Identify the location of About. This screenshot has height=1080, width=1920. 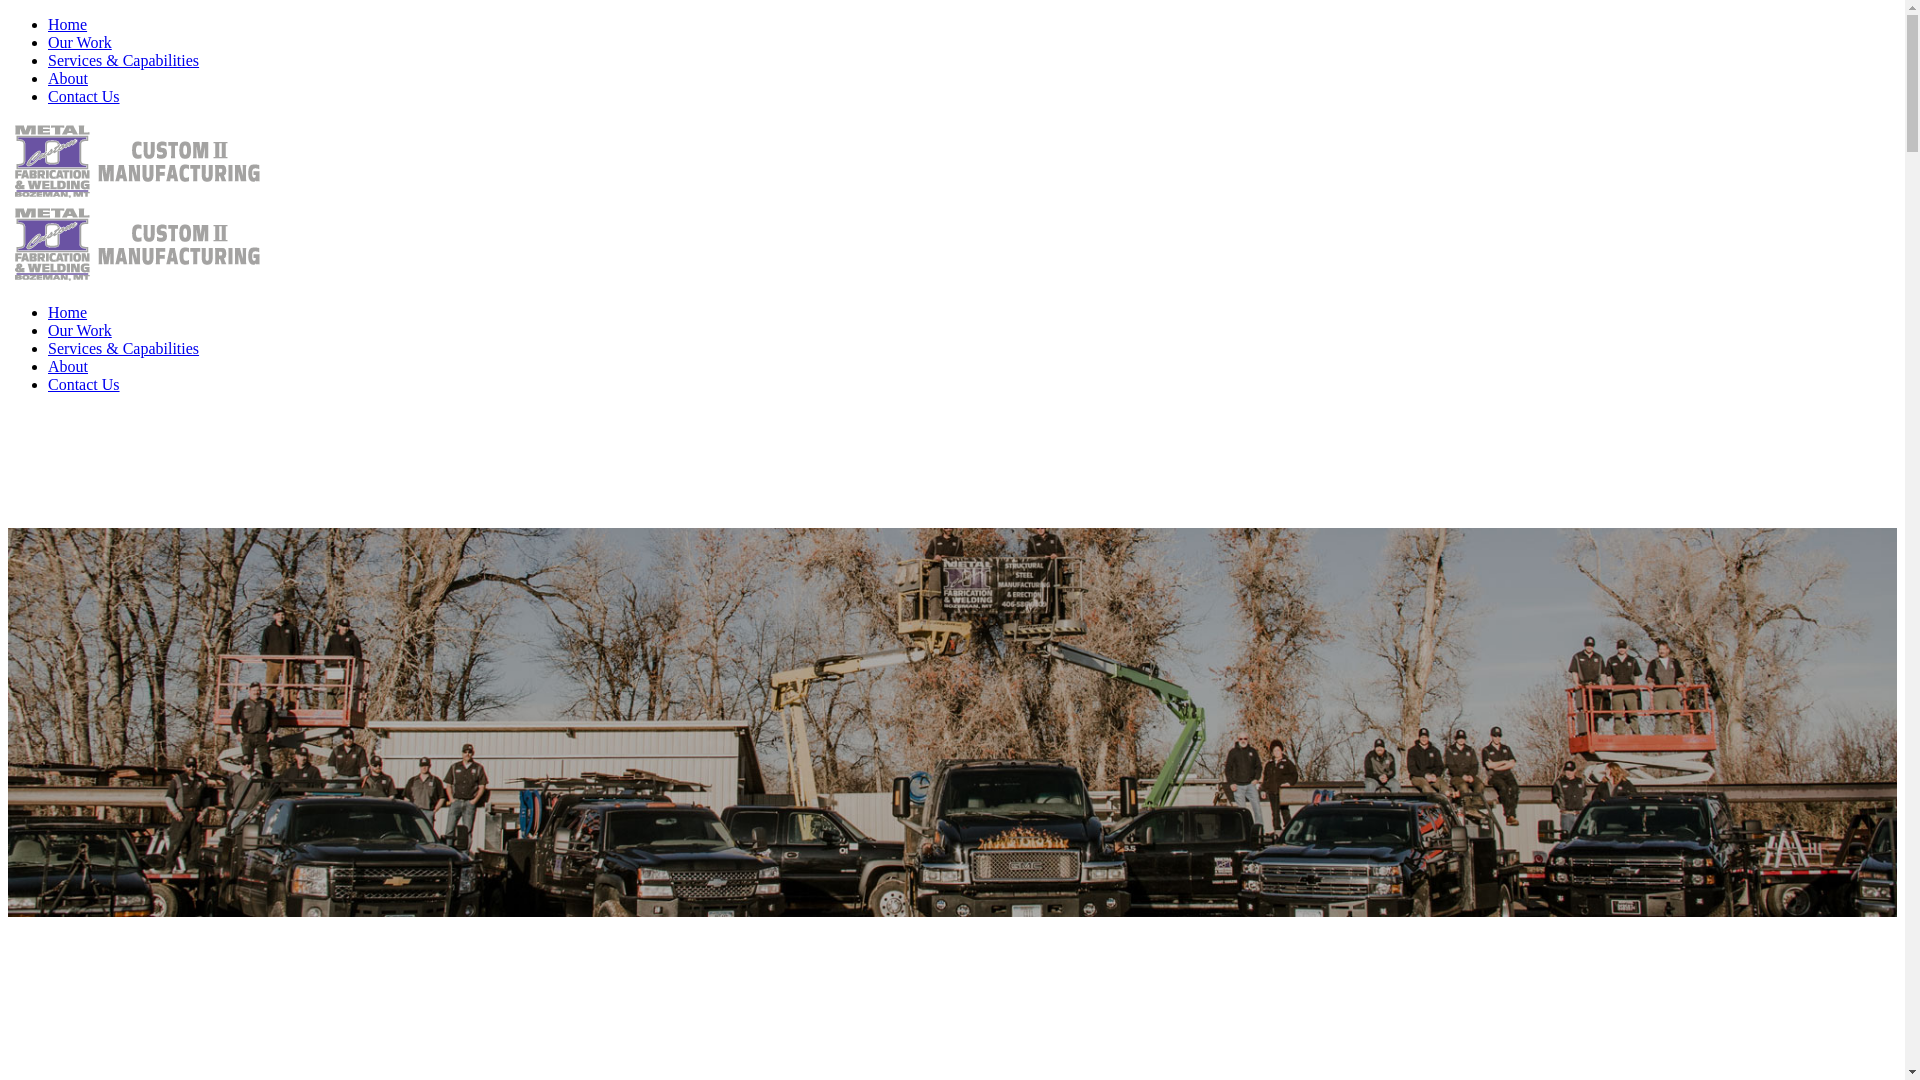
(68, 366).